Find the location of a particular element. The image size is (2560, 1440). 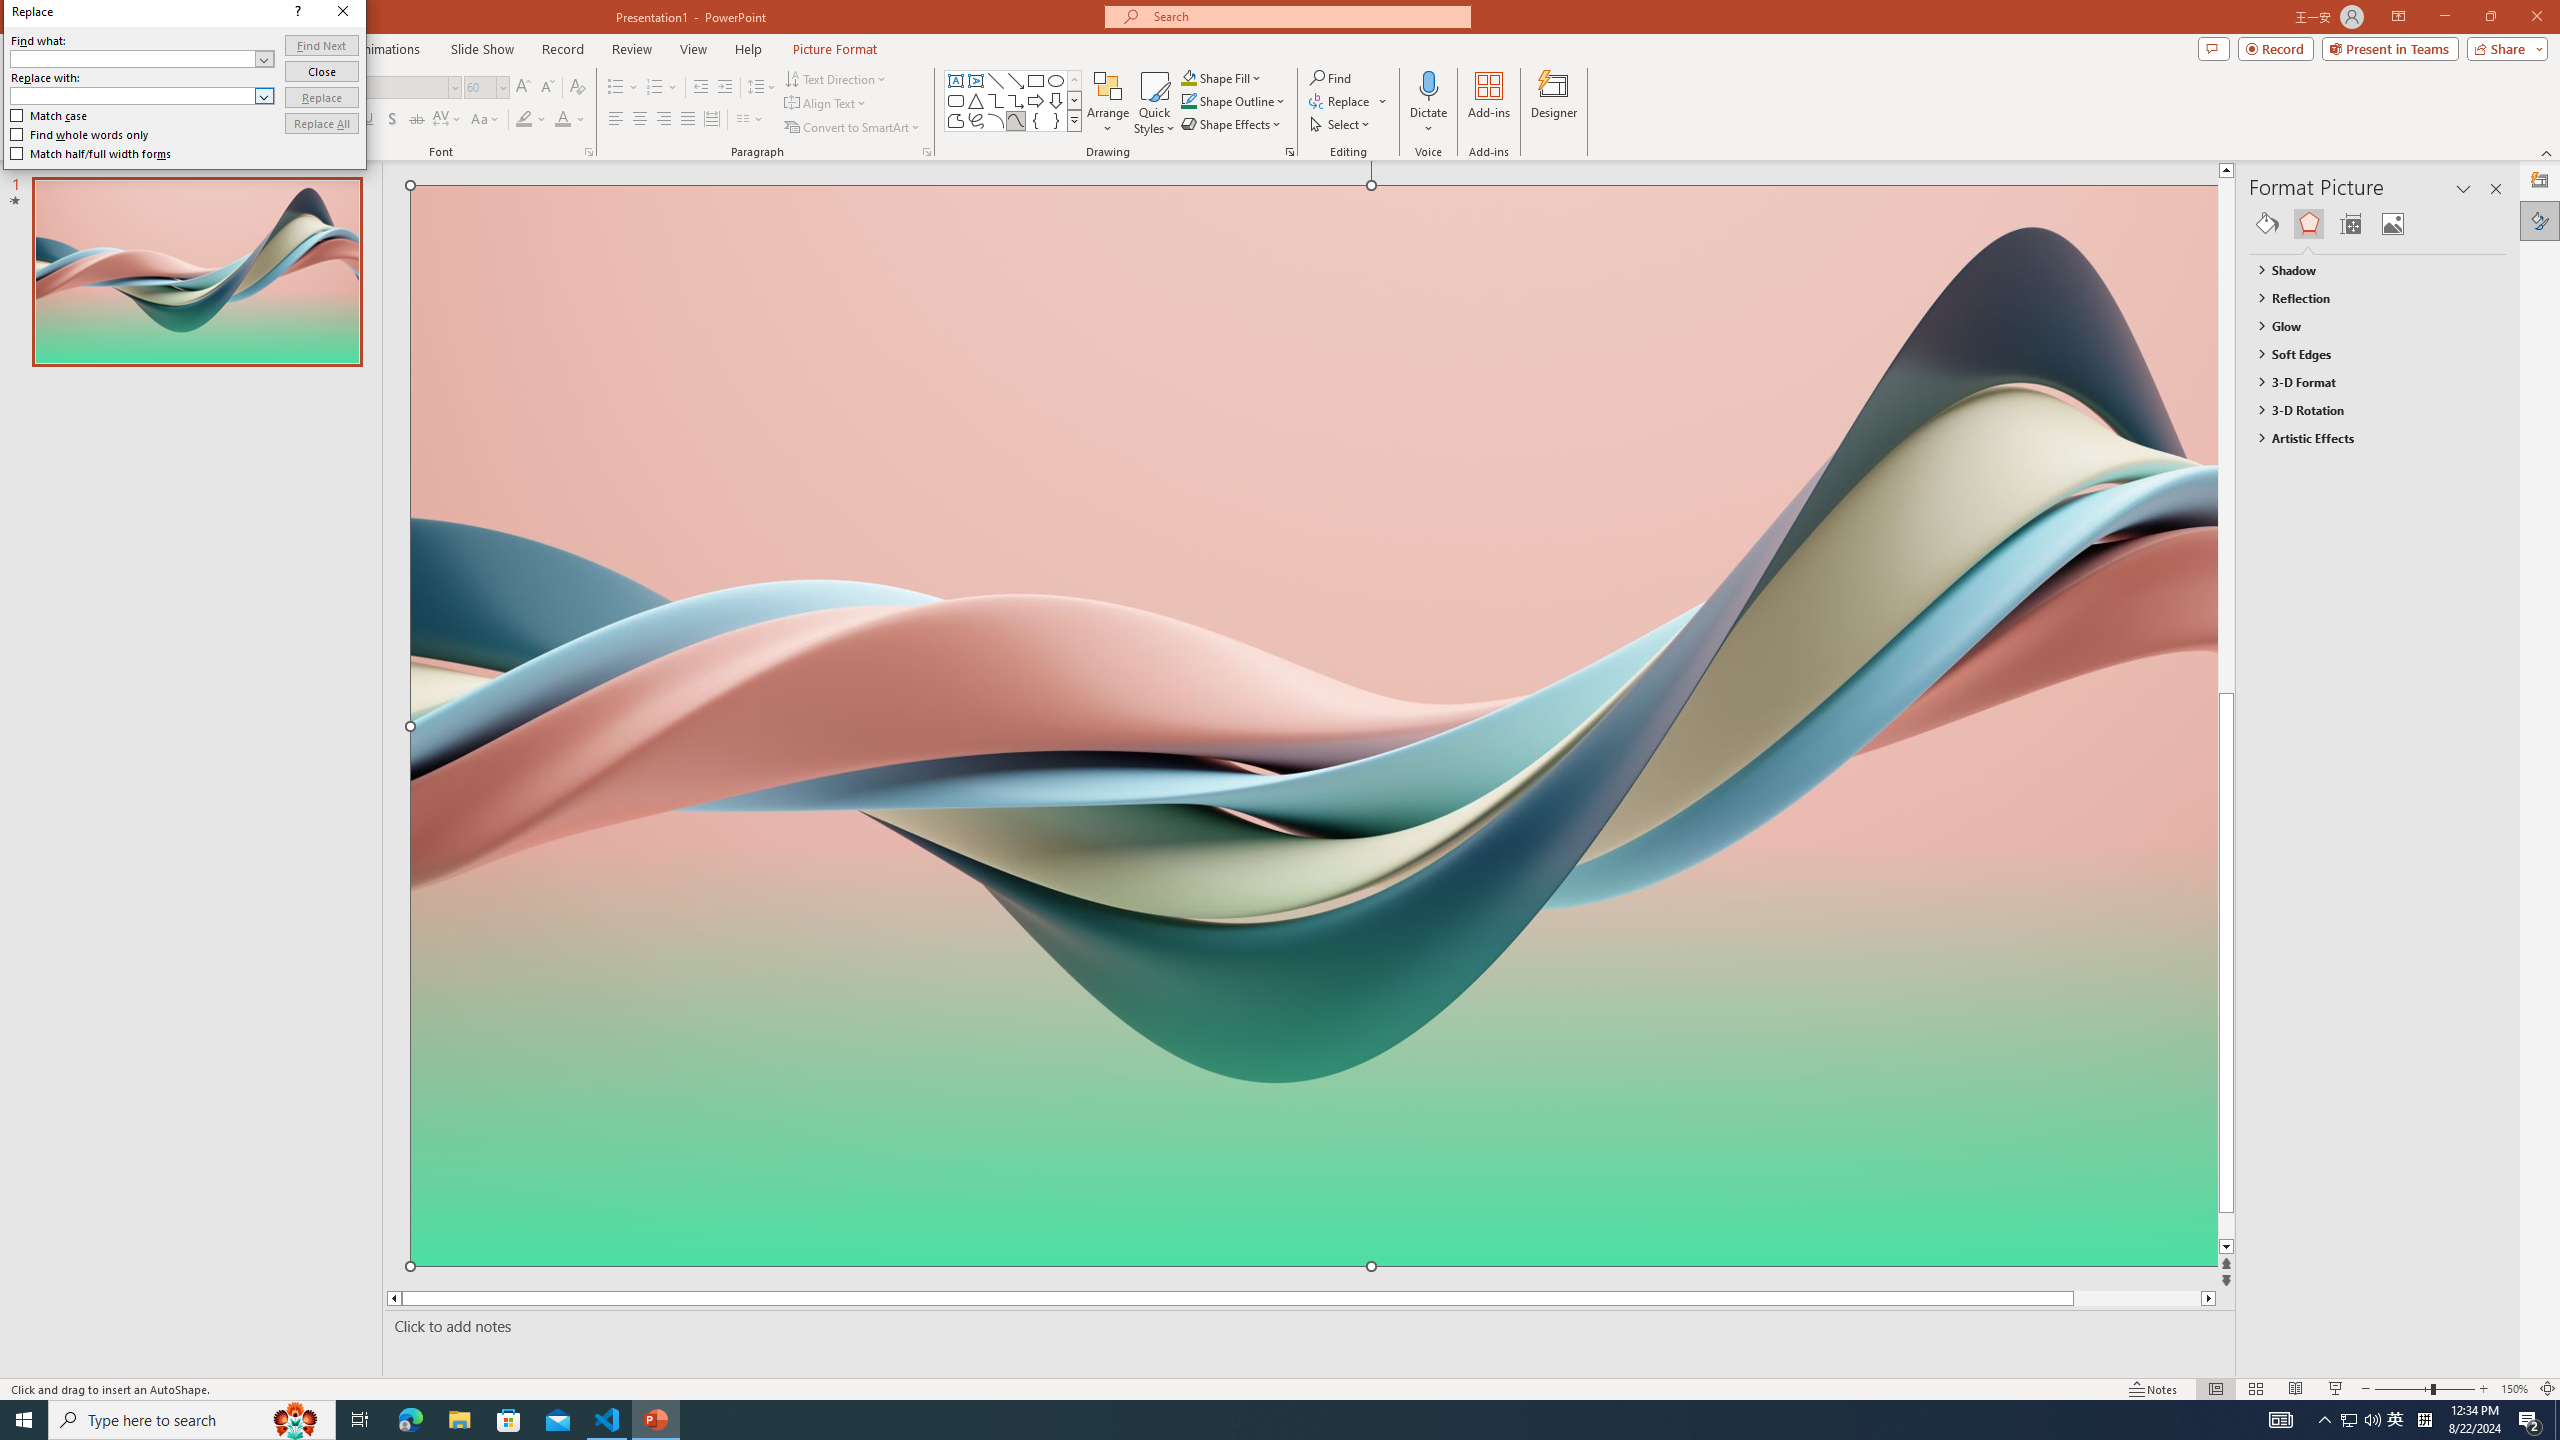

Convert to SmartArt is located at coordinates (2396, 1420).